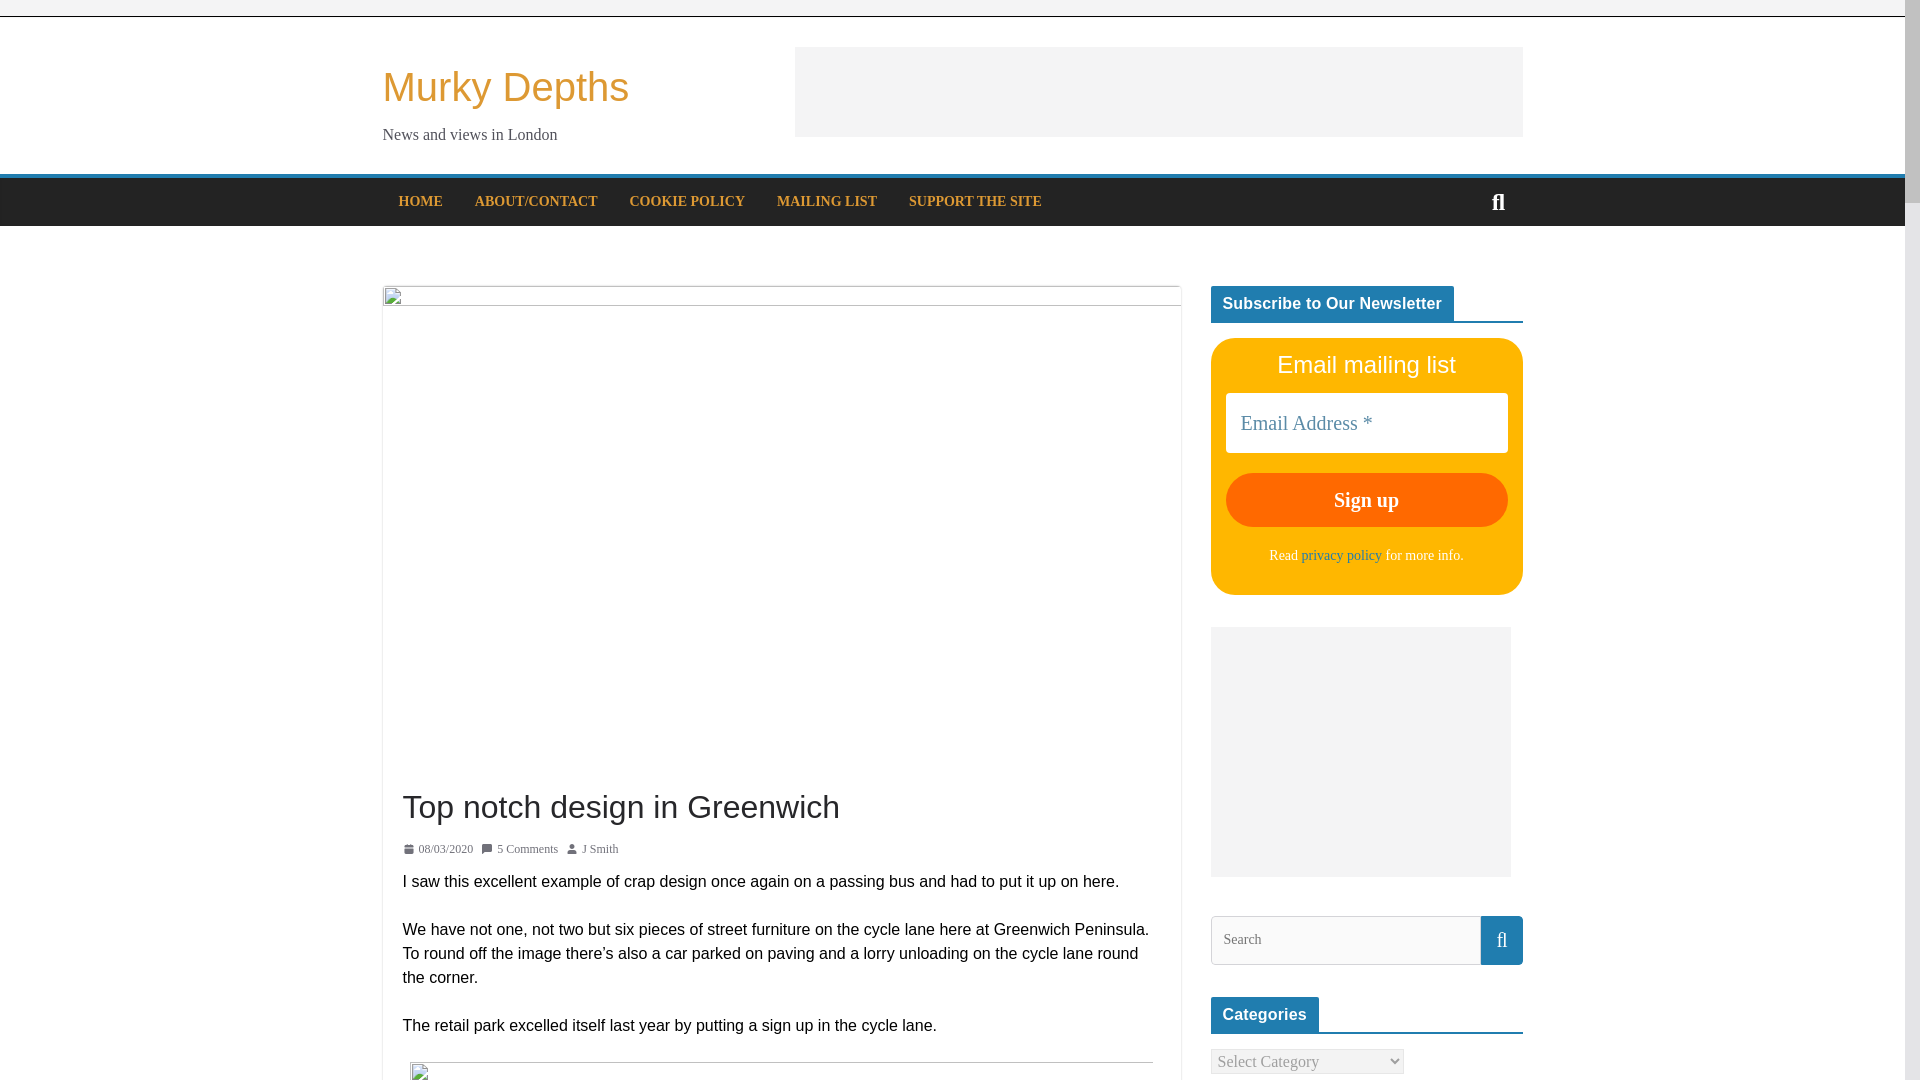  Describe the element at coordinates (600, 848) in the screenshot. I see `J Smith` at that location.